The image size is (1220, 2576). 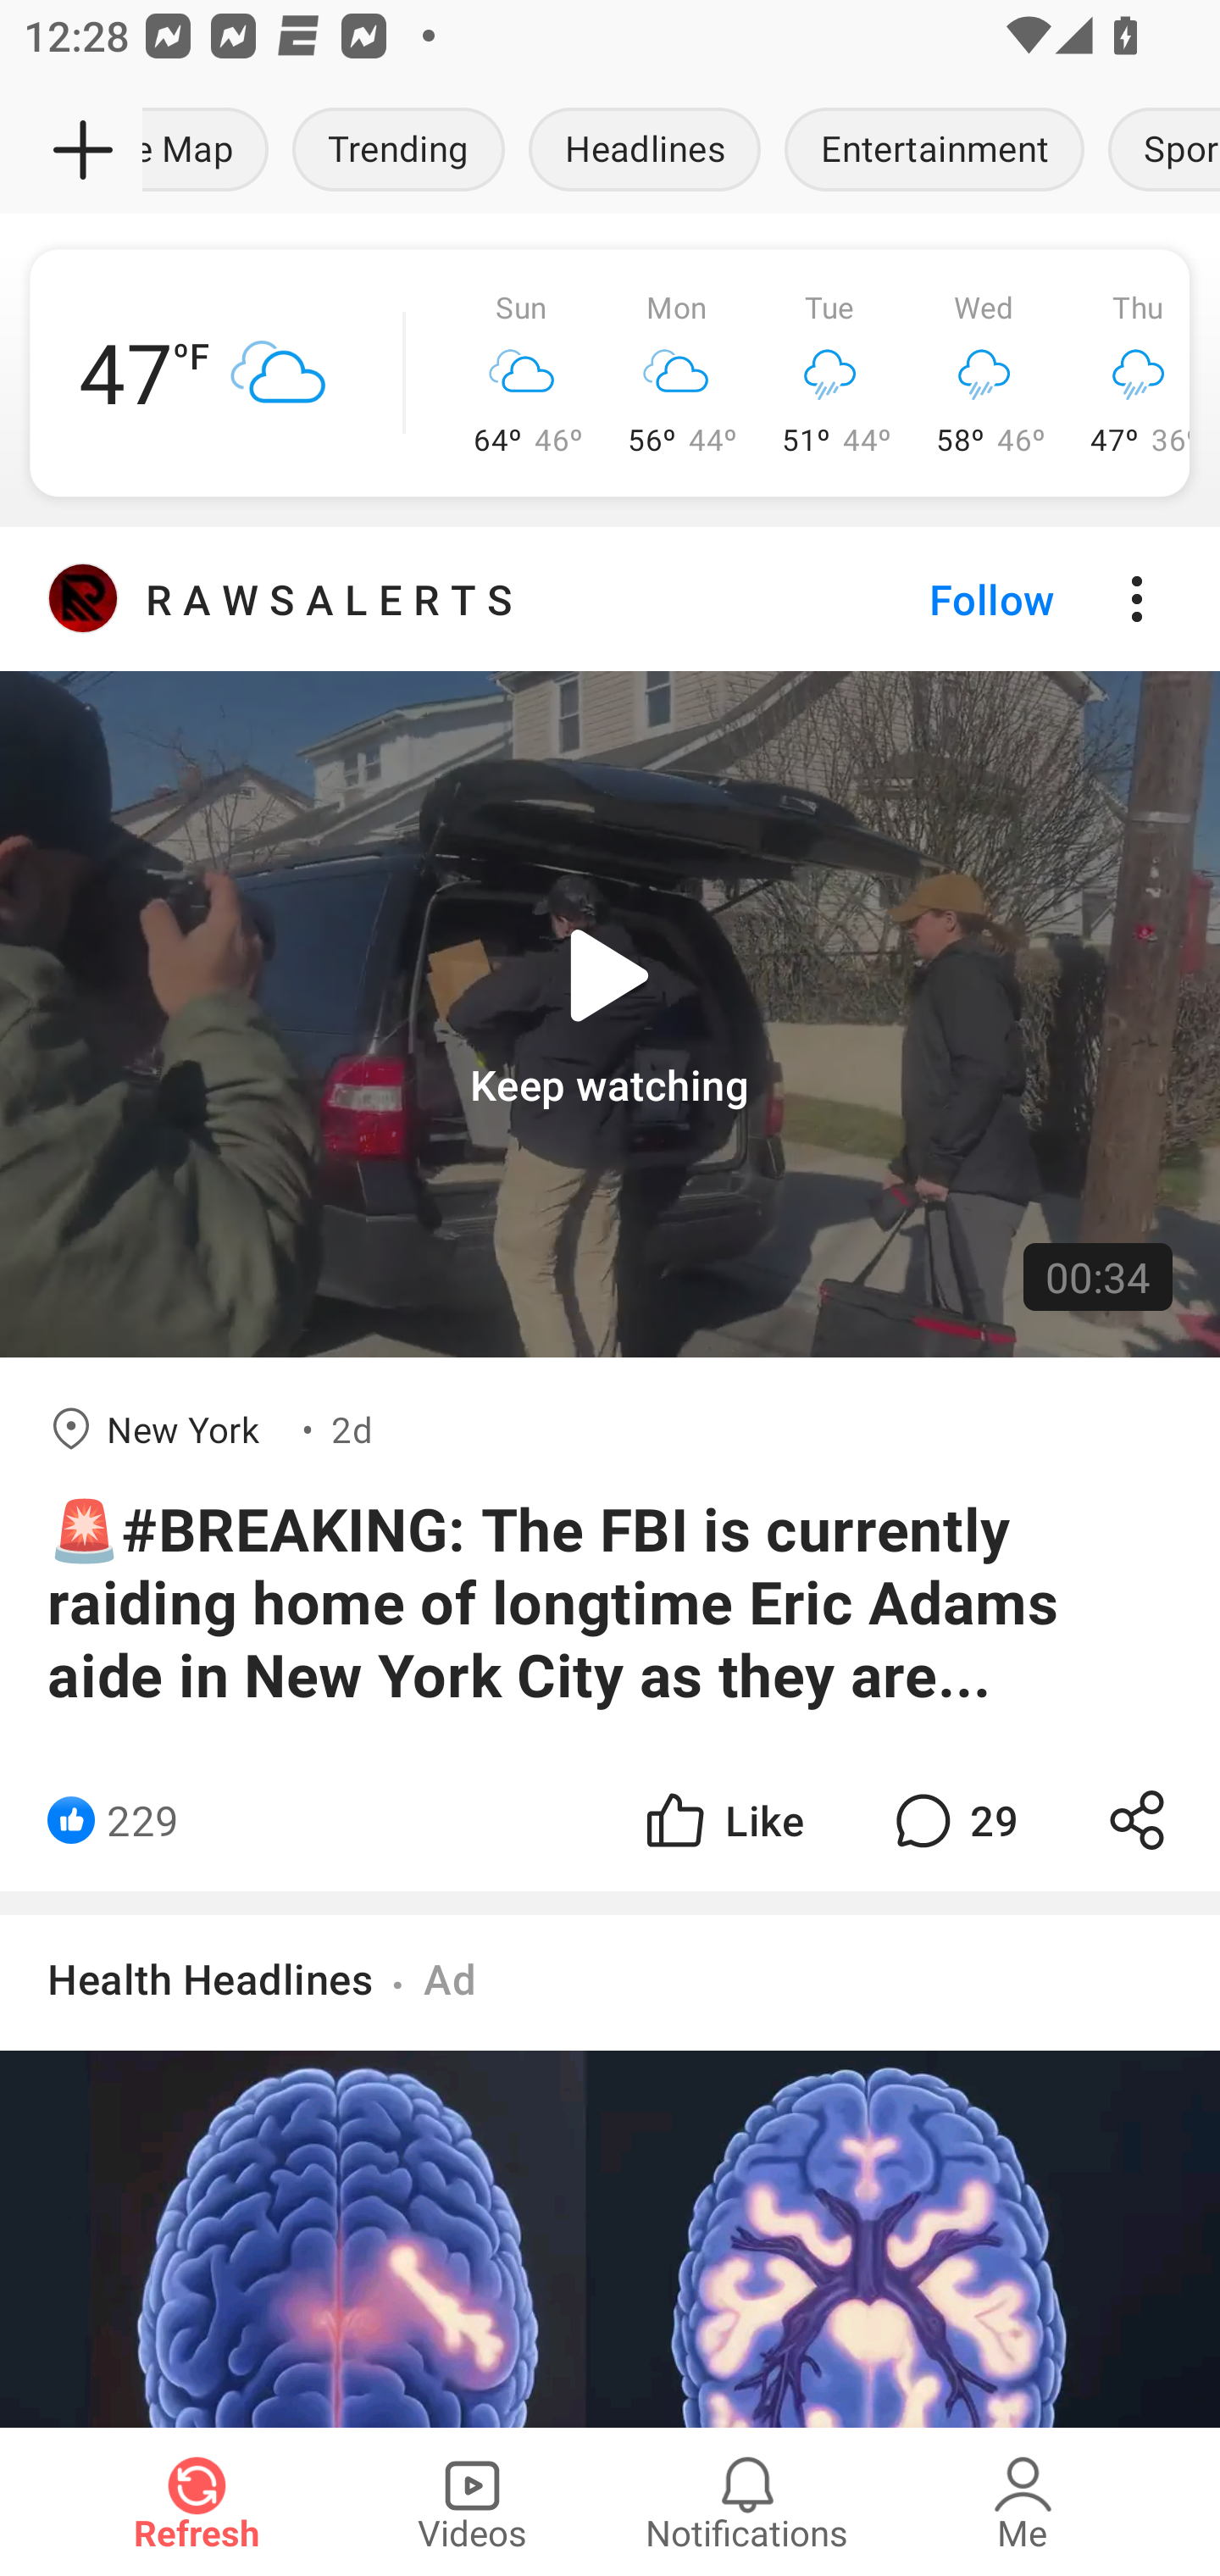 What do you see at coordinates (984, 373) in the screenshot?
I see `Wed 58º 46º` at bounding box center [984, 373].